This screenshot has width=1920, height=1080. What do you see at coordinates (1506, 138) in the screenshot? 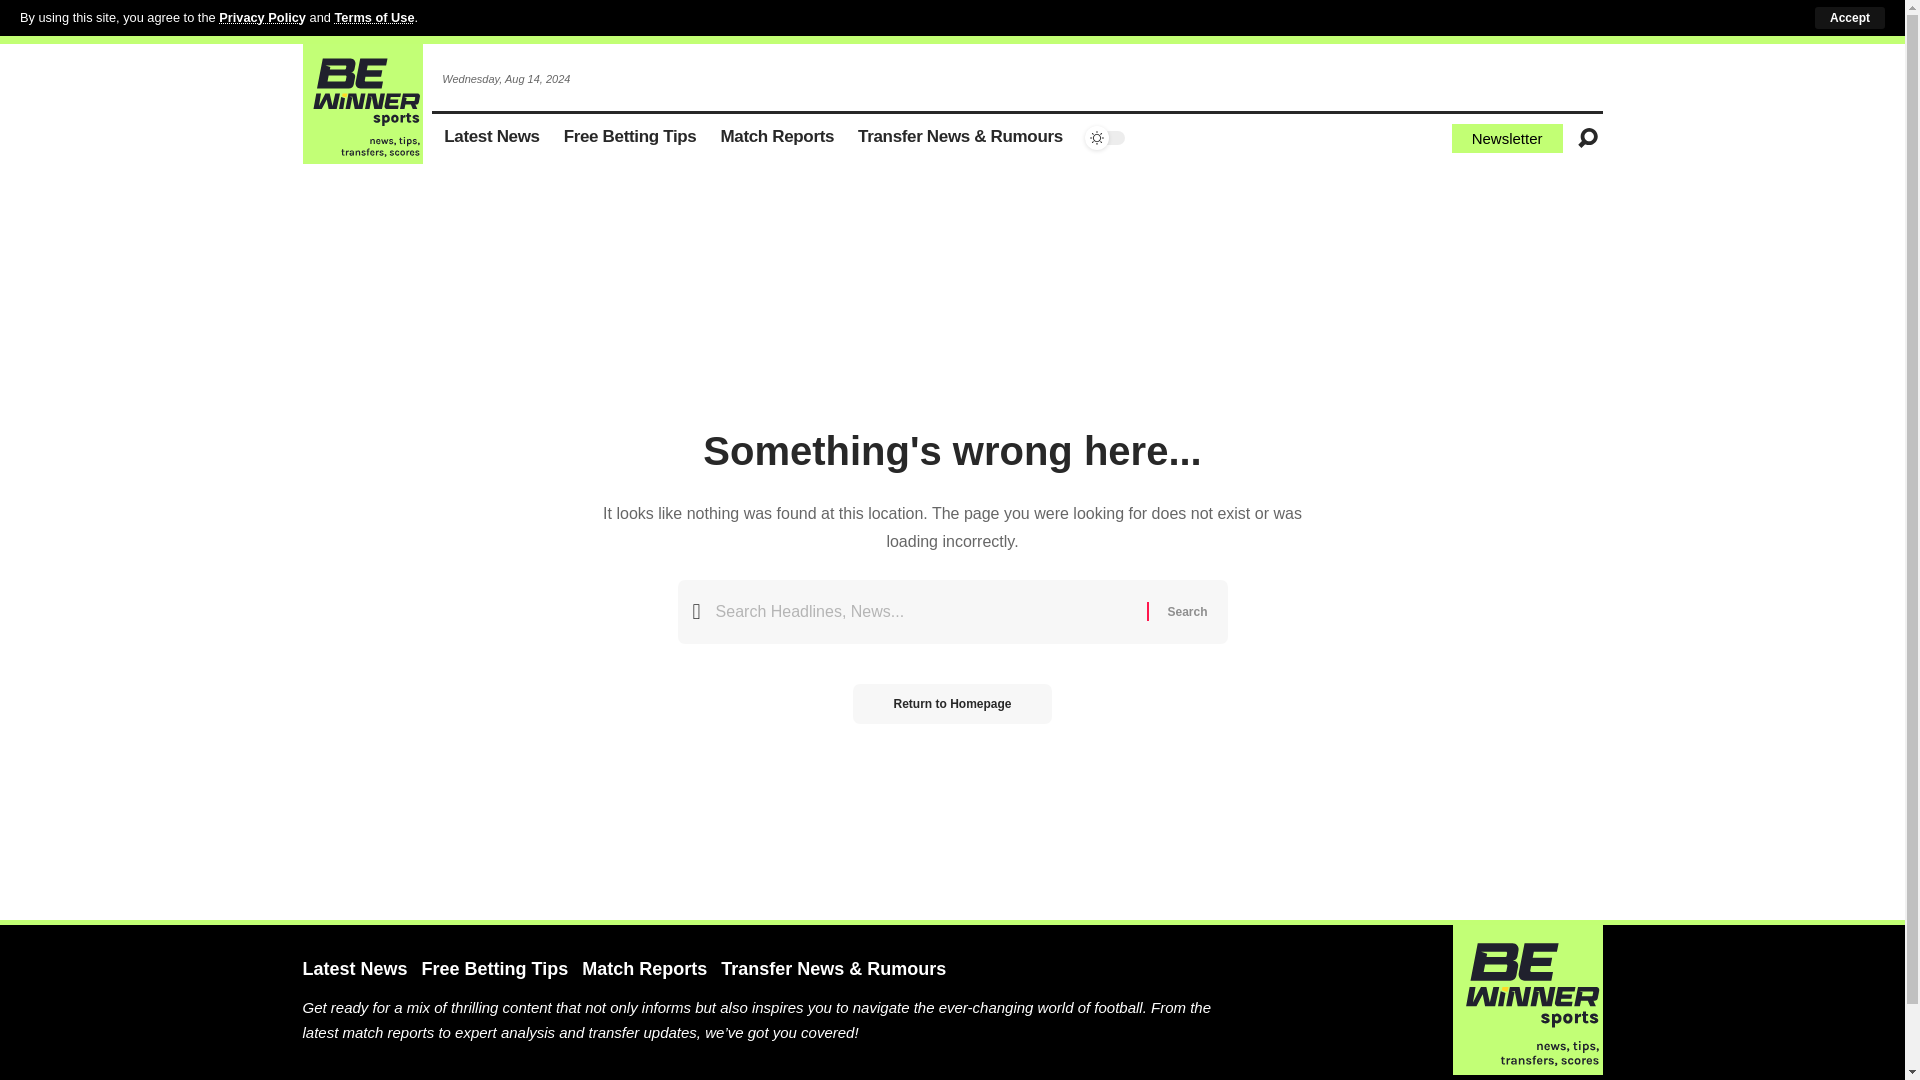
I see `Newsletter` at bounding box center [1506, 138].